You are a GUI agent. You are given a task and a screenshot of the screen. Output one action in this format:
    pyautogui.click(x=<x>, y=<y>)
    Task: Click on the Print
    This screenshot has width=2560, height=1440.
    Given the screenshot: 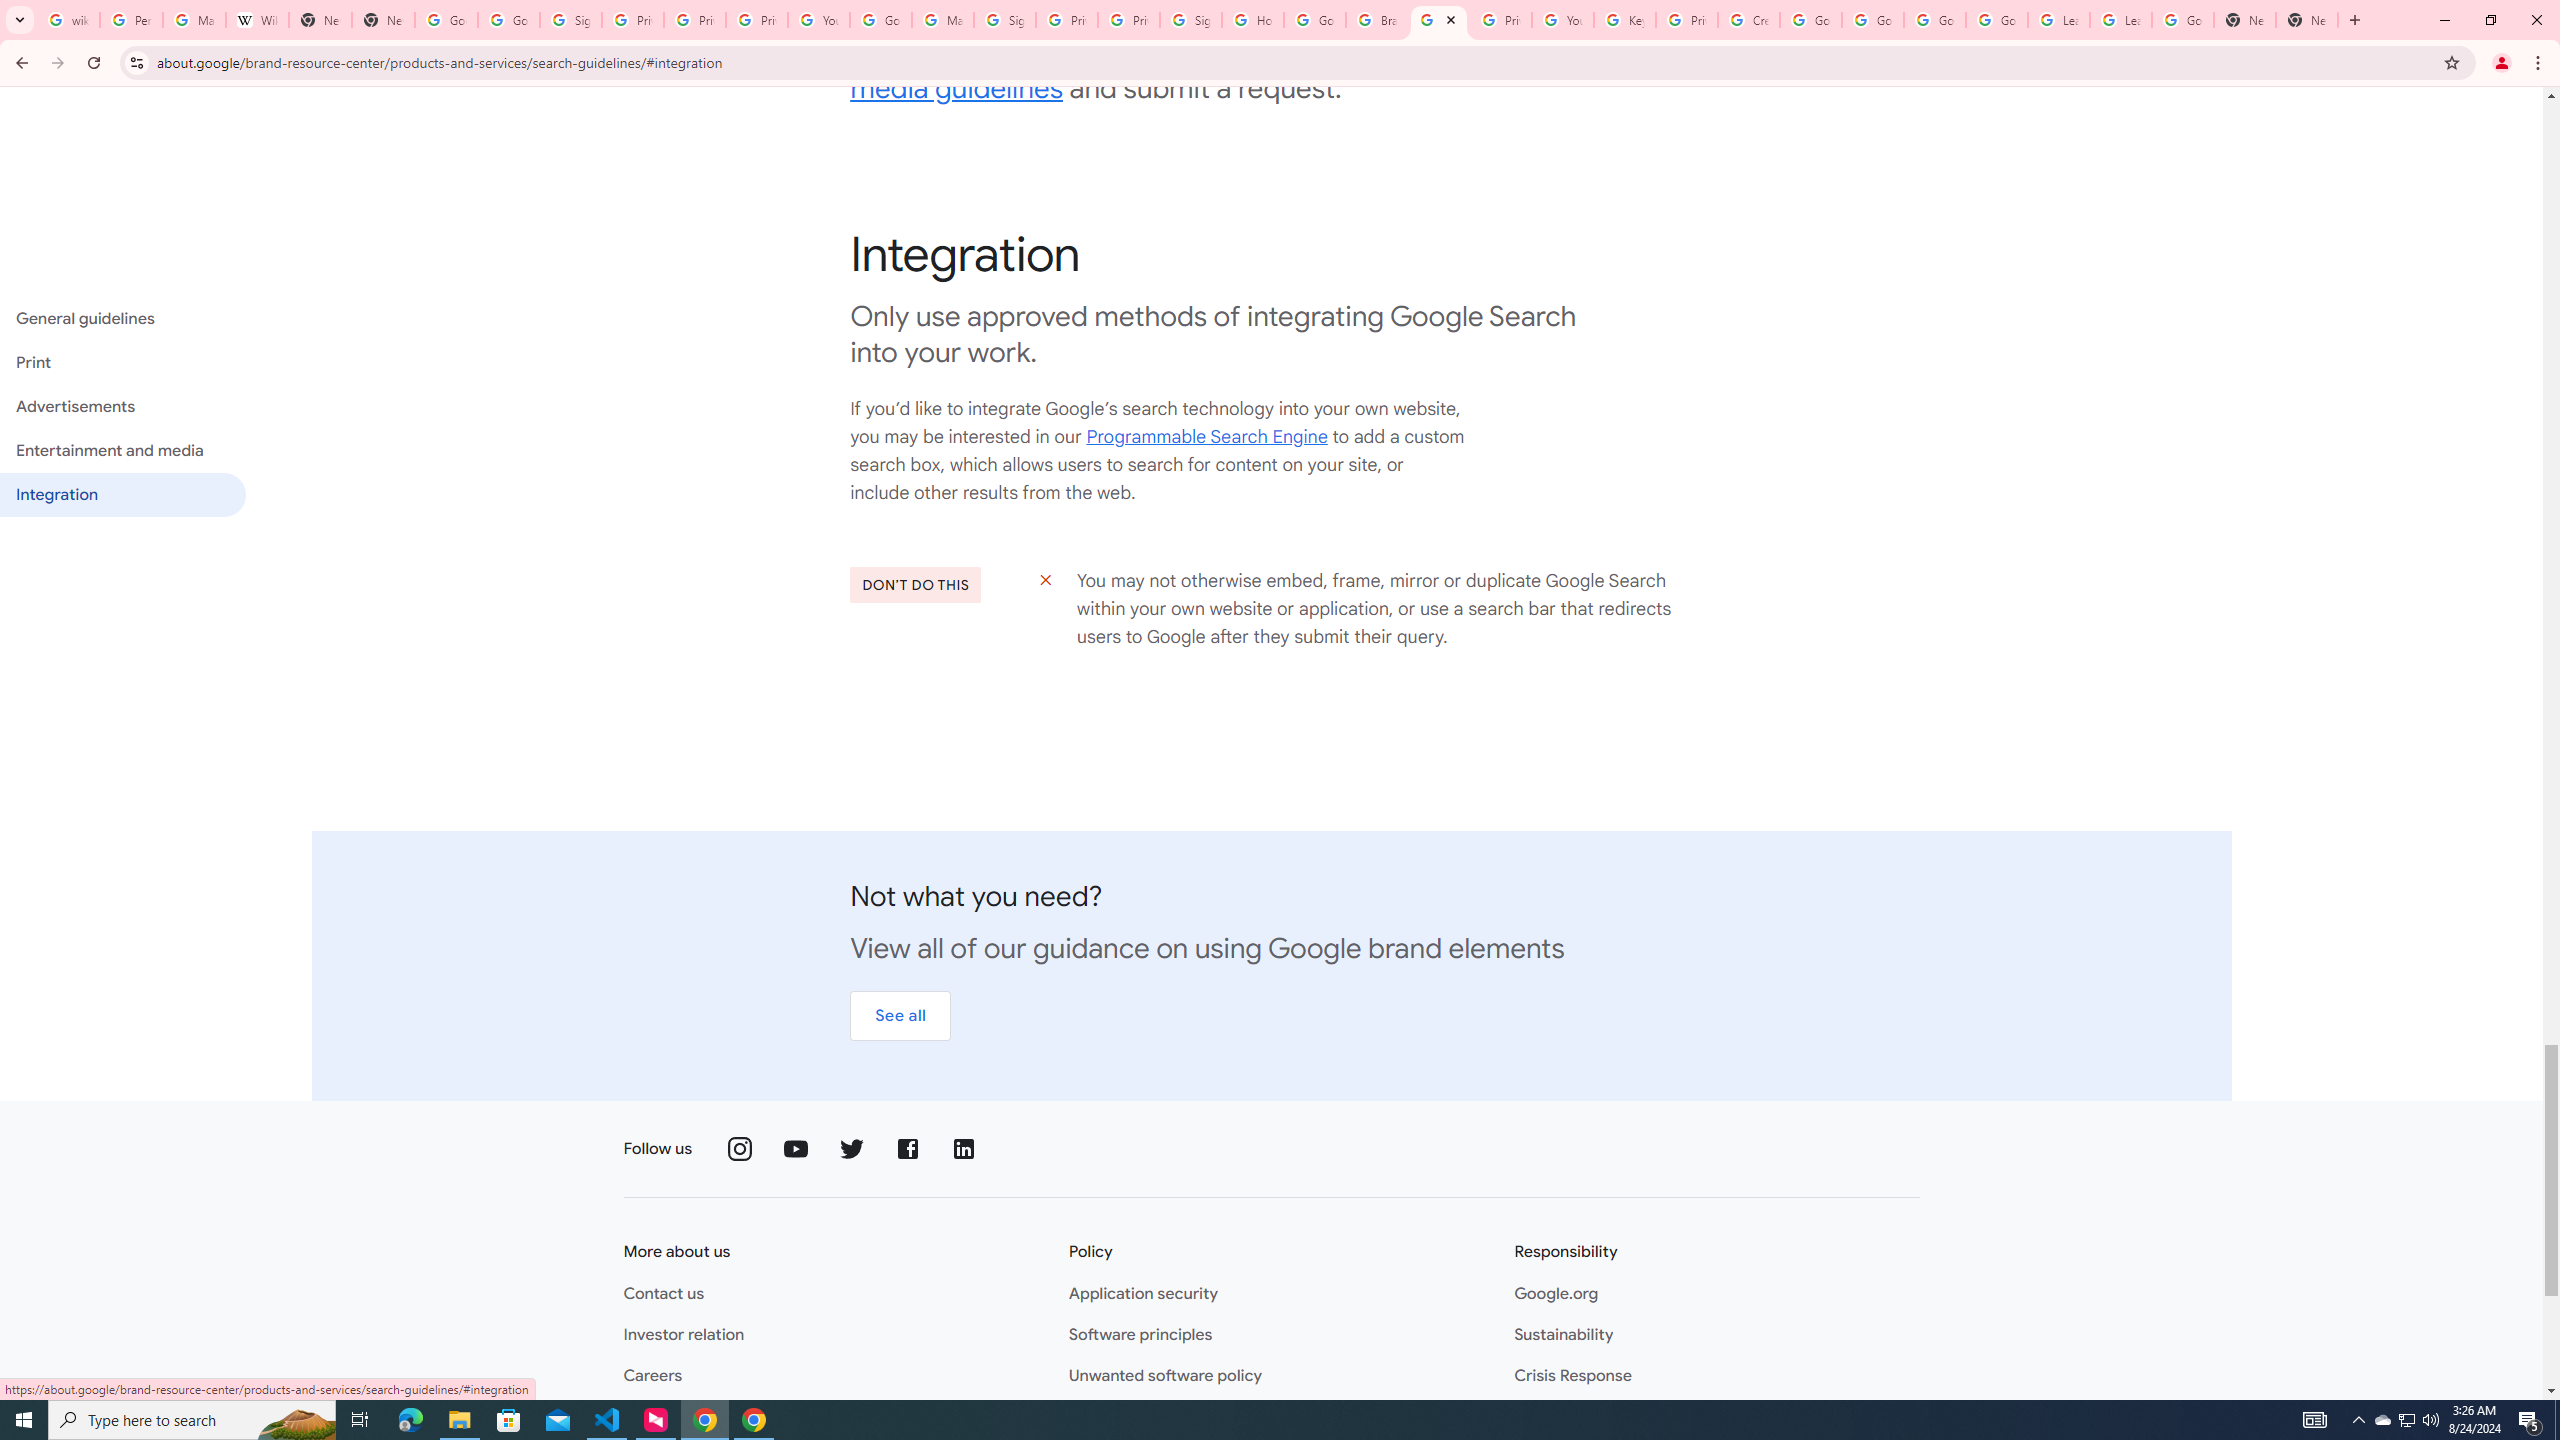 What is the action you would take?
    pyautogui.click(x=122, y=362)
    